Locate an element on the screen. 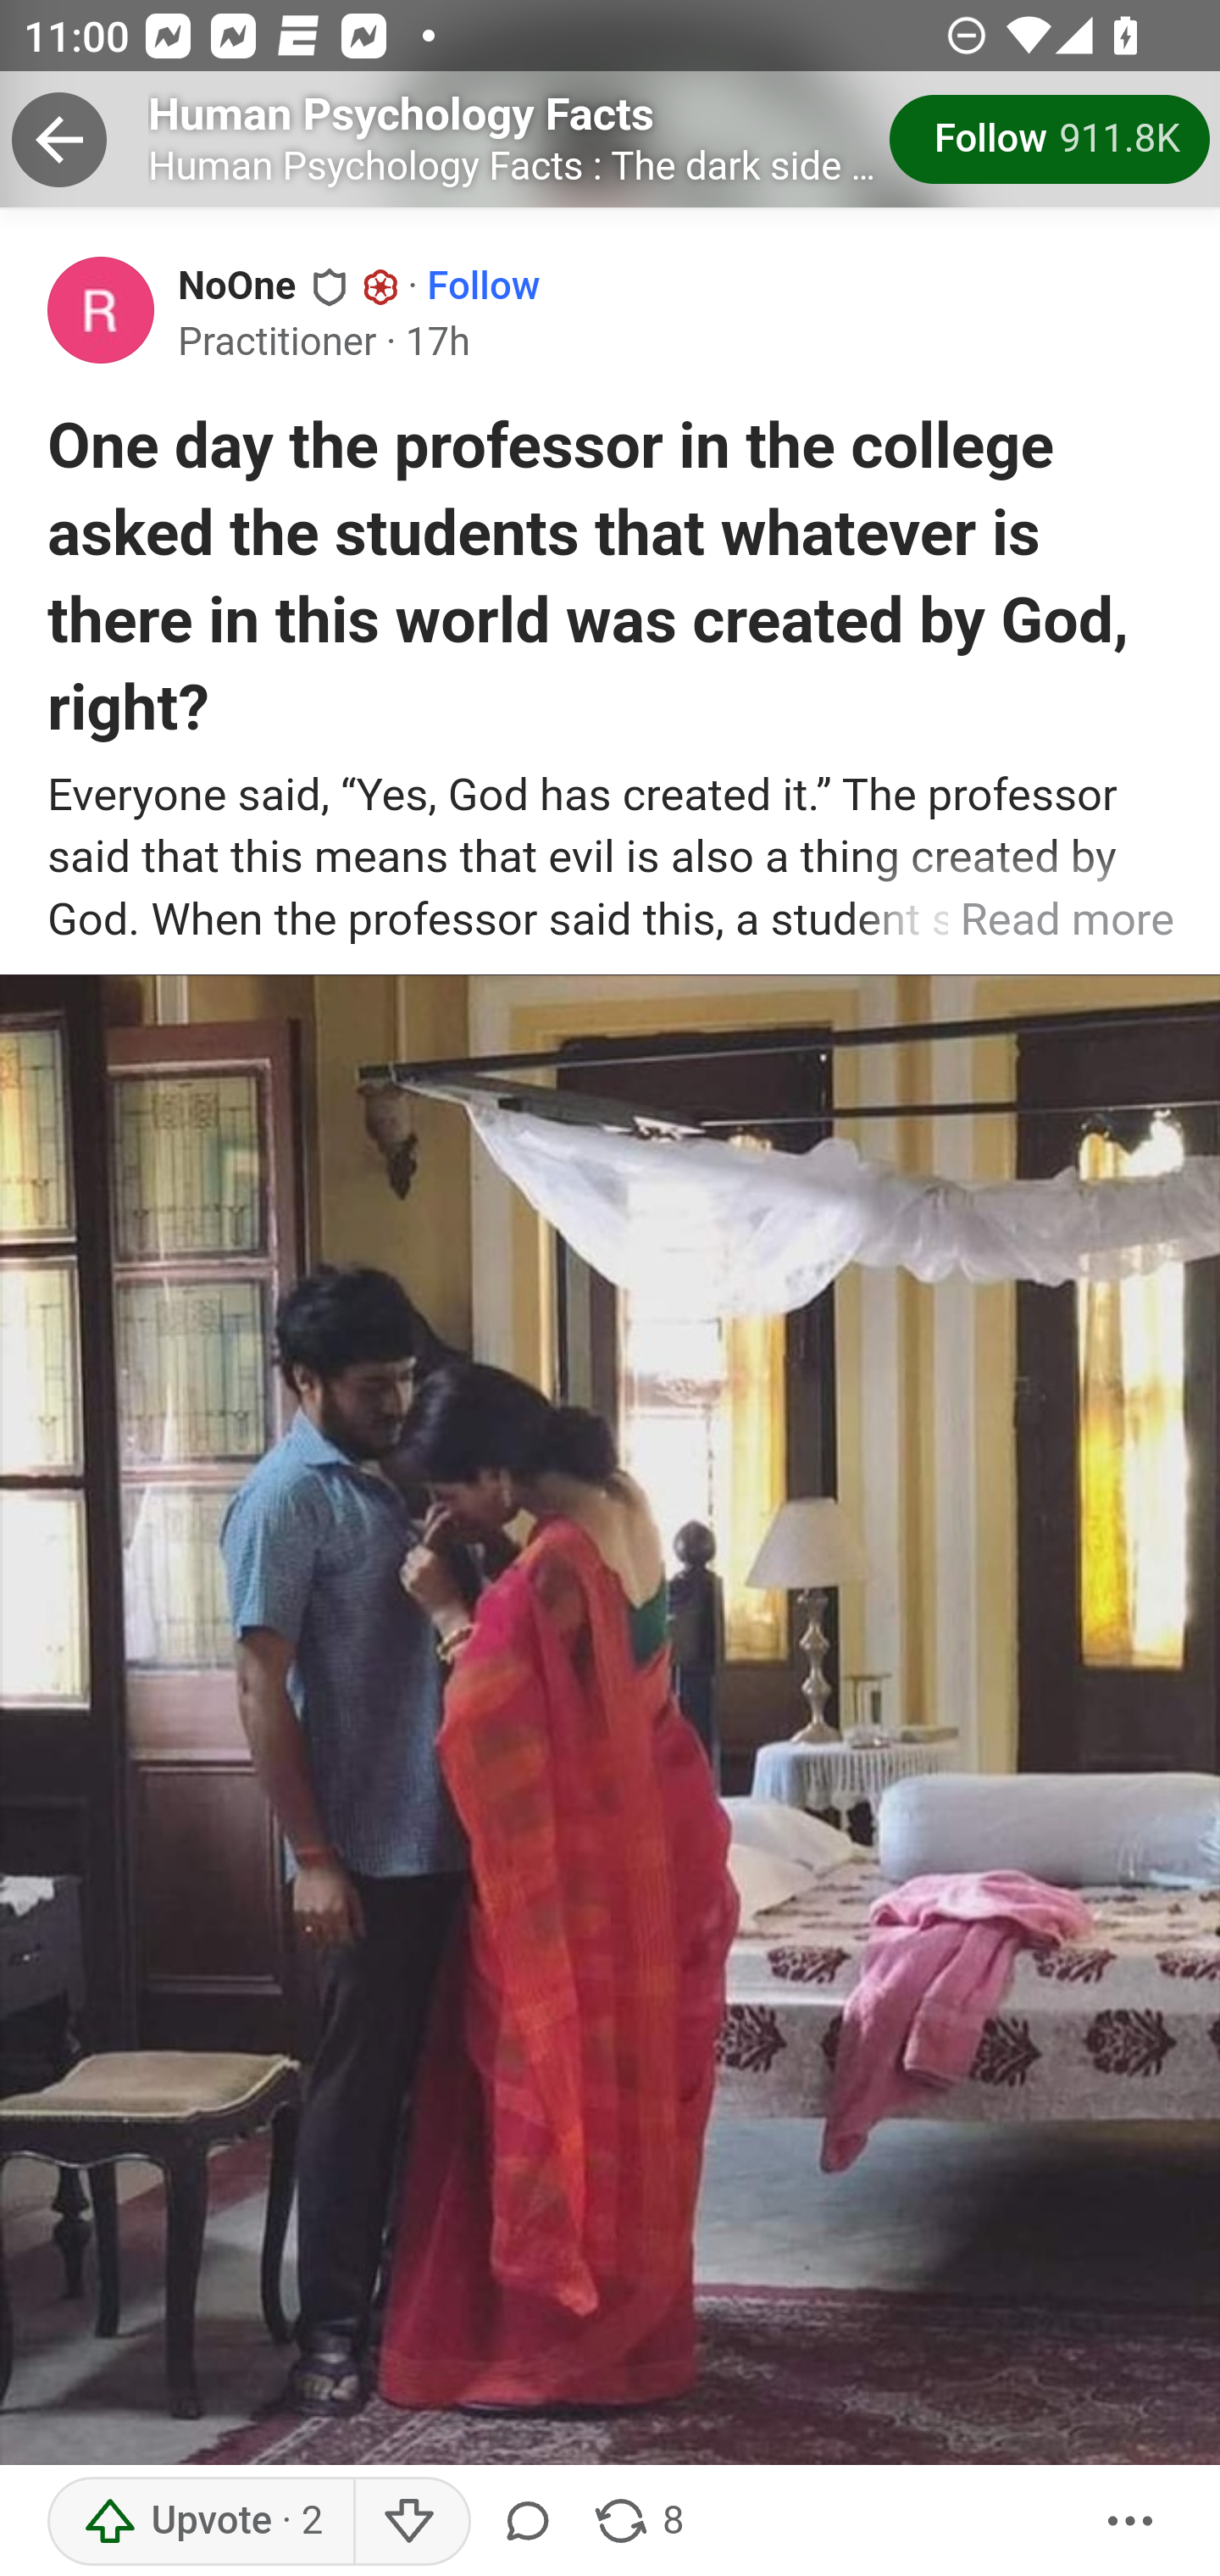  Comment is located at coordinates (534, 2522).